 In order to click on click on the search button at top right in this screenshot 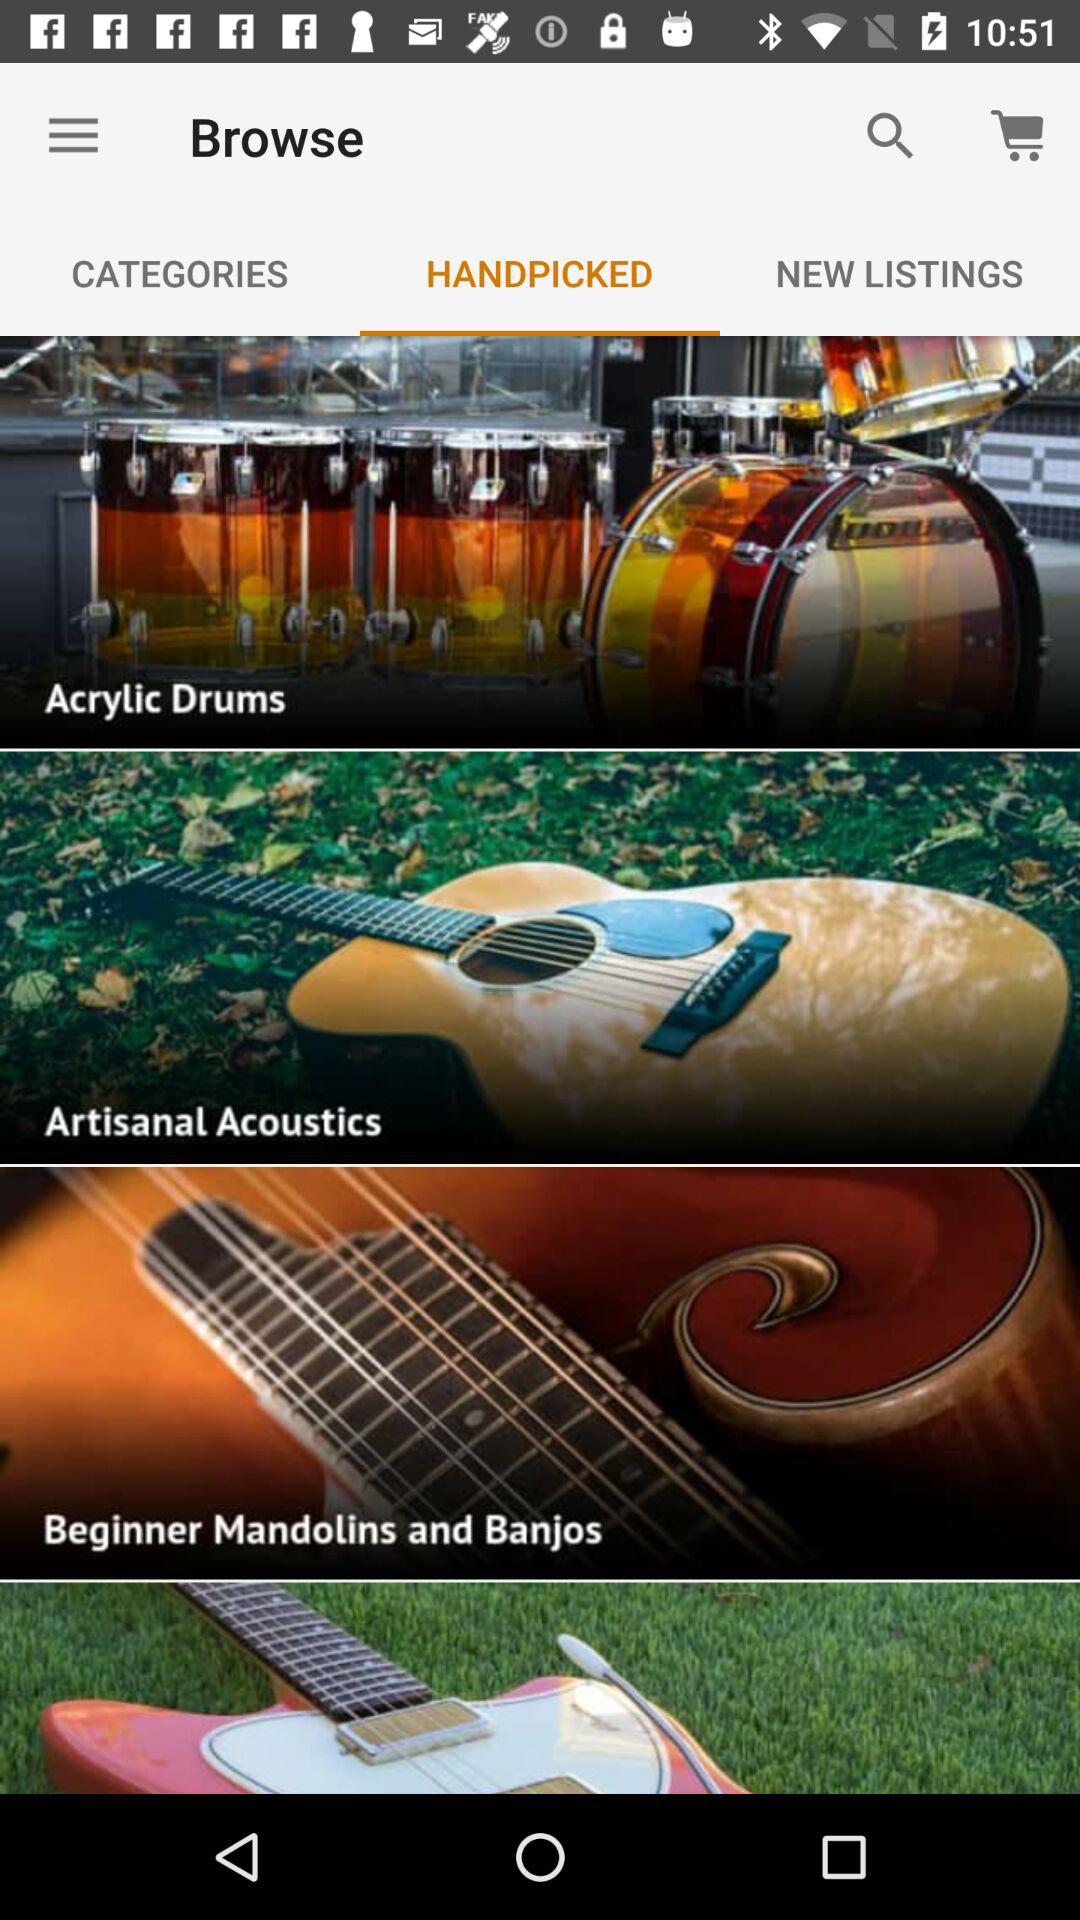, I will do `click(890, 136)`.